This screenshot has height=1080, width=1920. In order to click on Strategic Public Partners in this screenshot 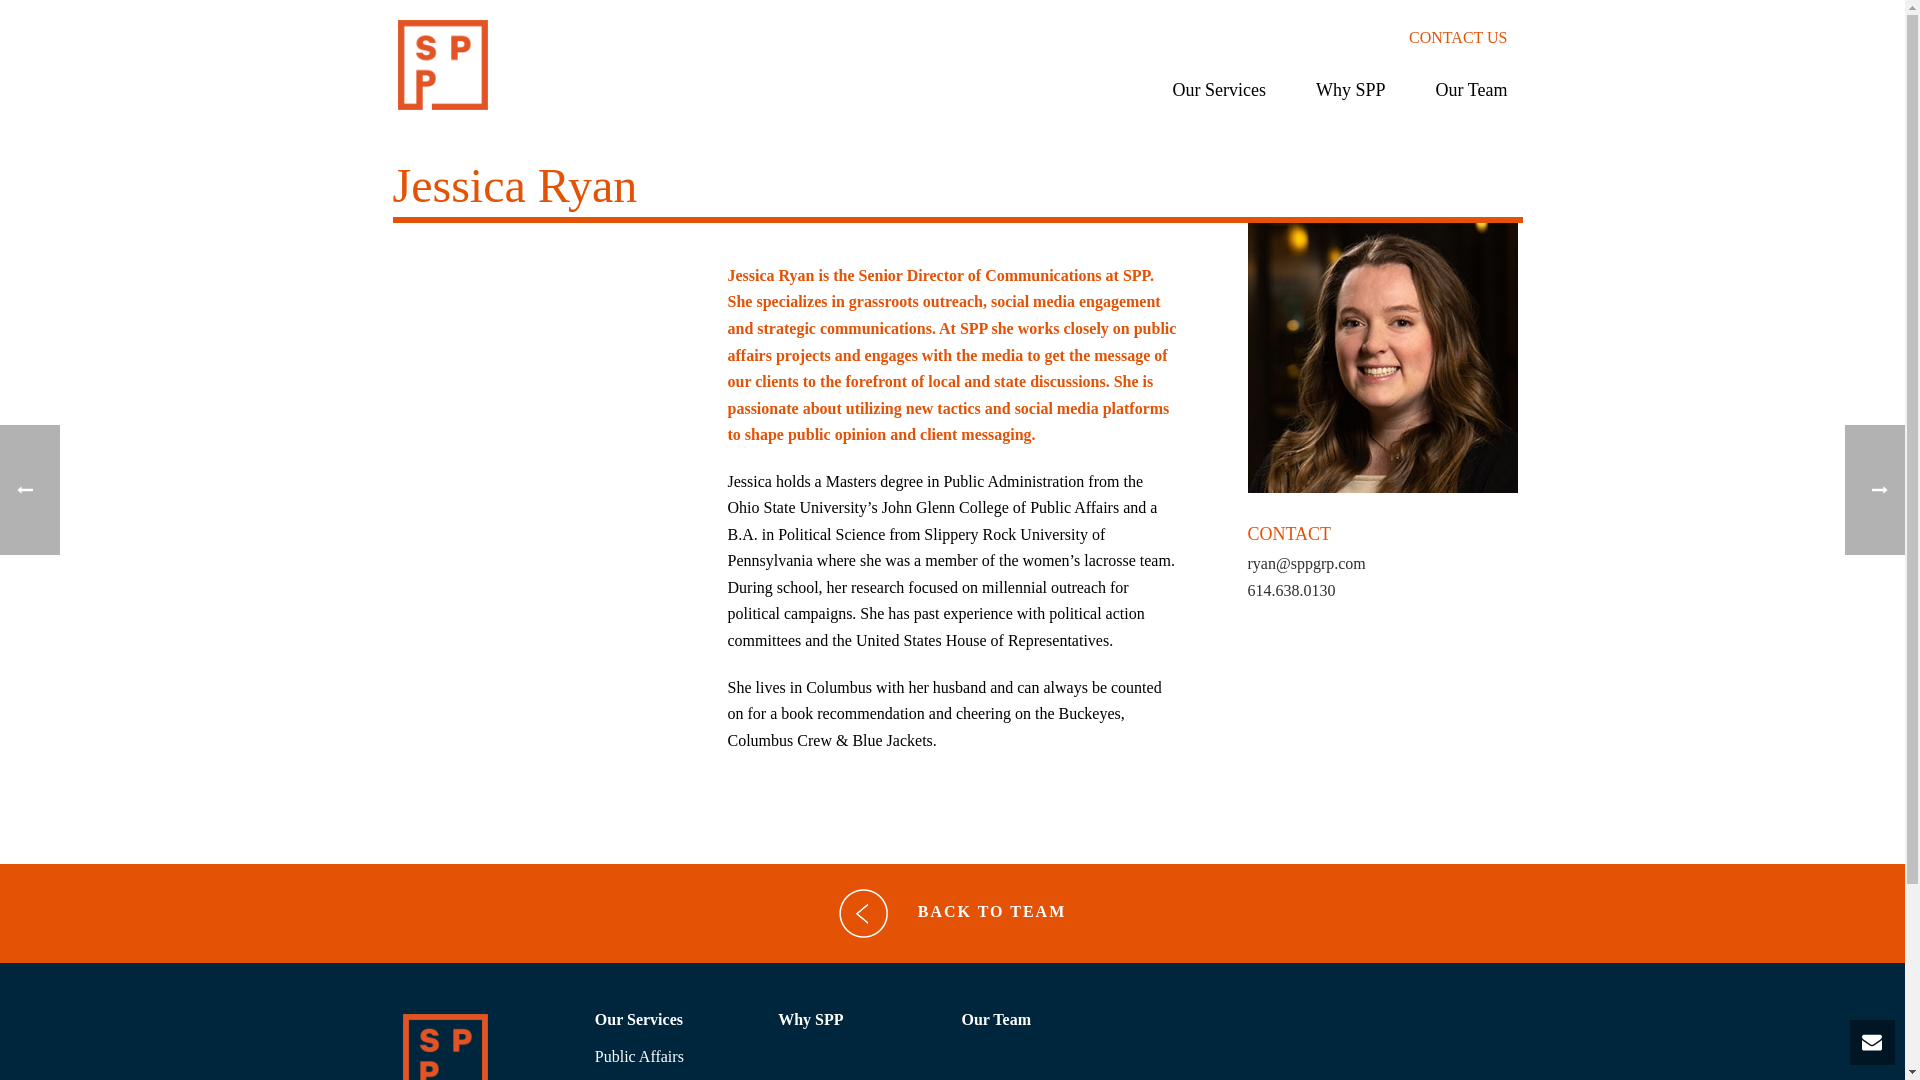, I will do `click(442, 65)`.